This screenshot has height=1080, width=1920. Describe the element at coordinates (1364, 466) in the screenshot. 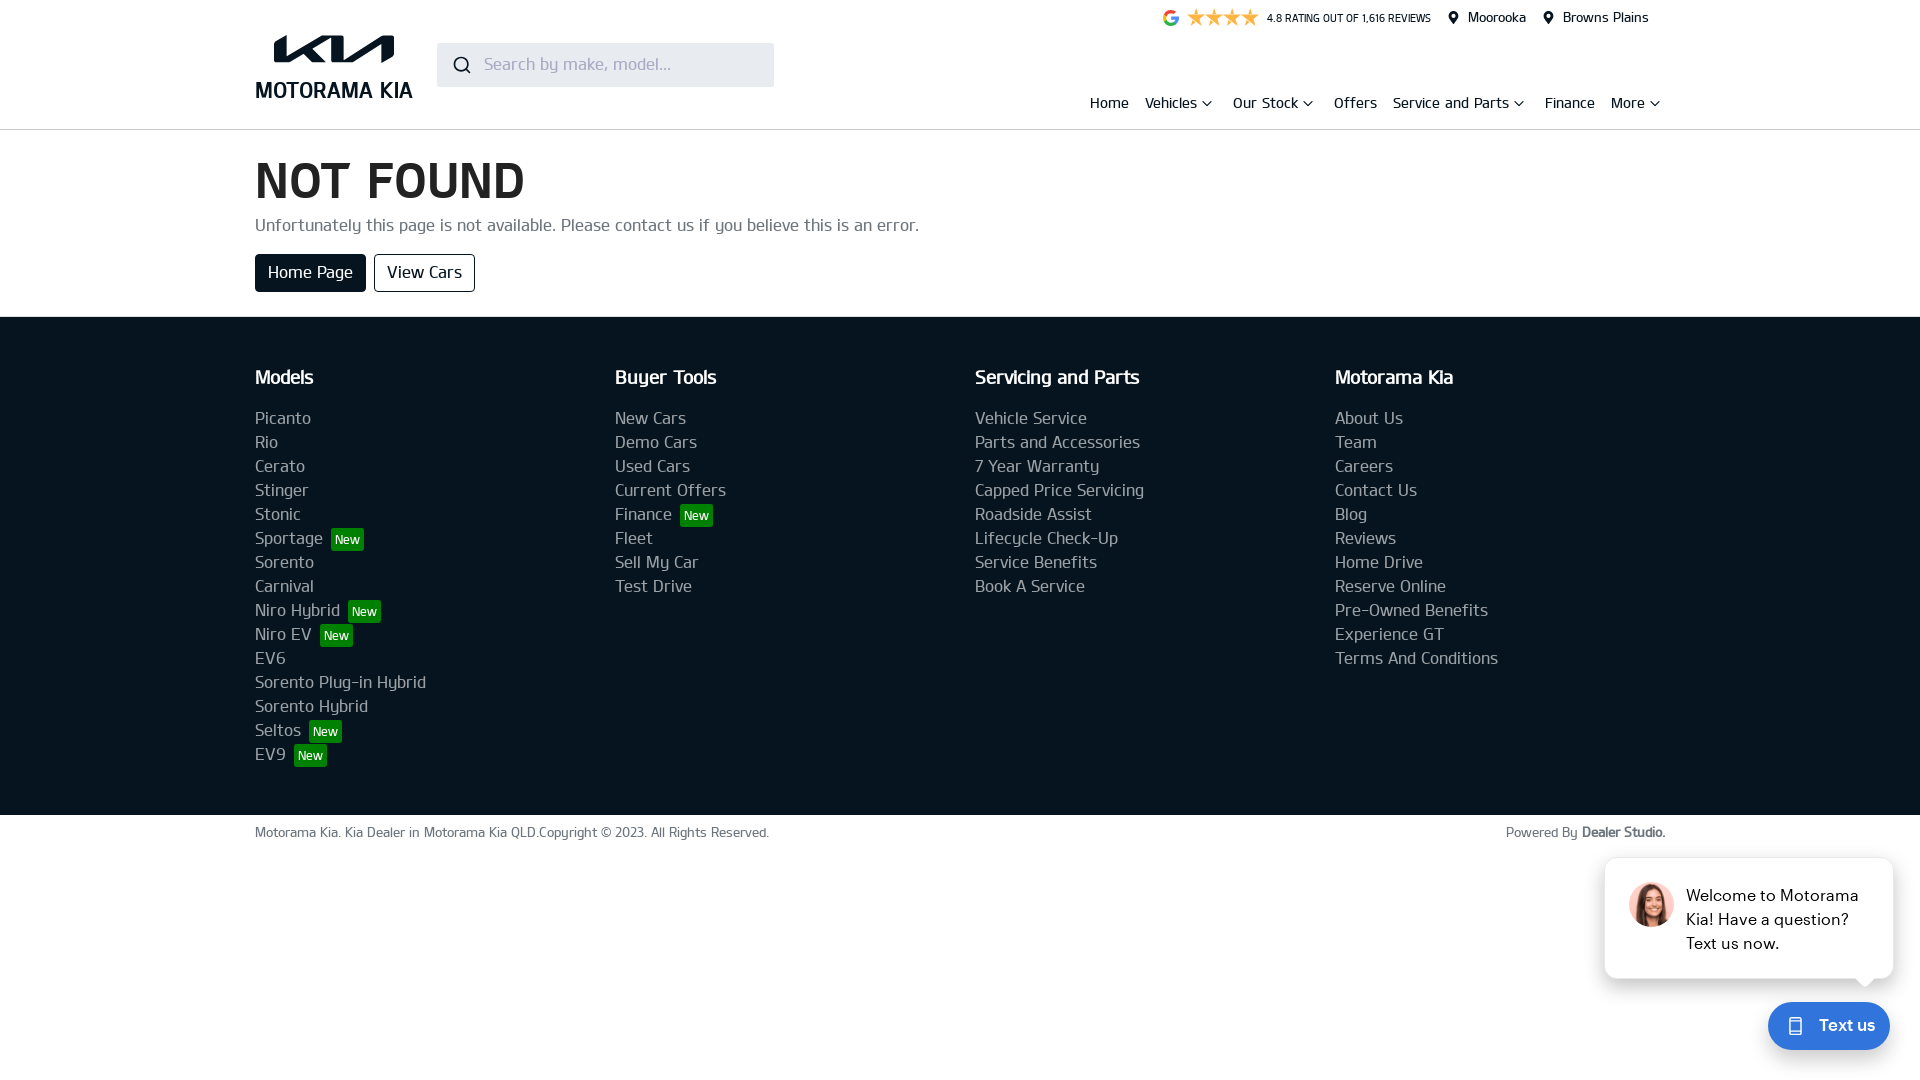

I see `Careers` at that location.